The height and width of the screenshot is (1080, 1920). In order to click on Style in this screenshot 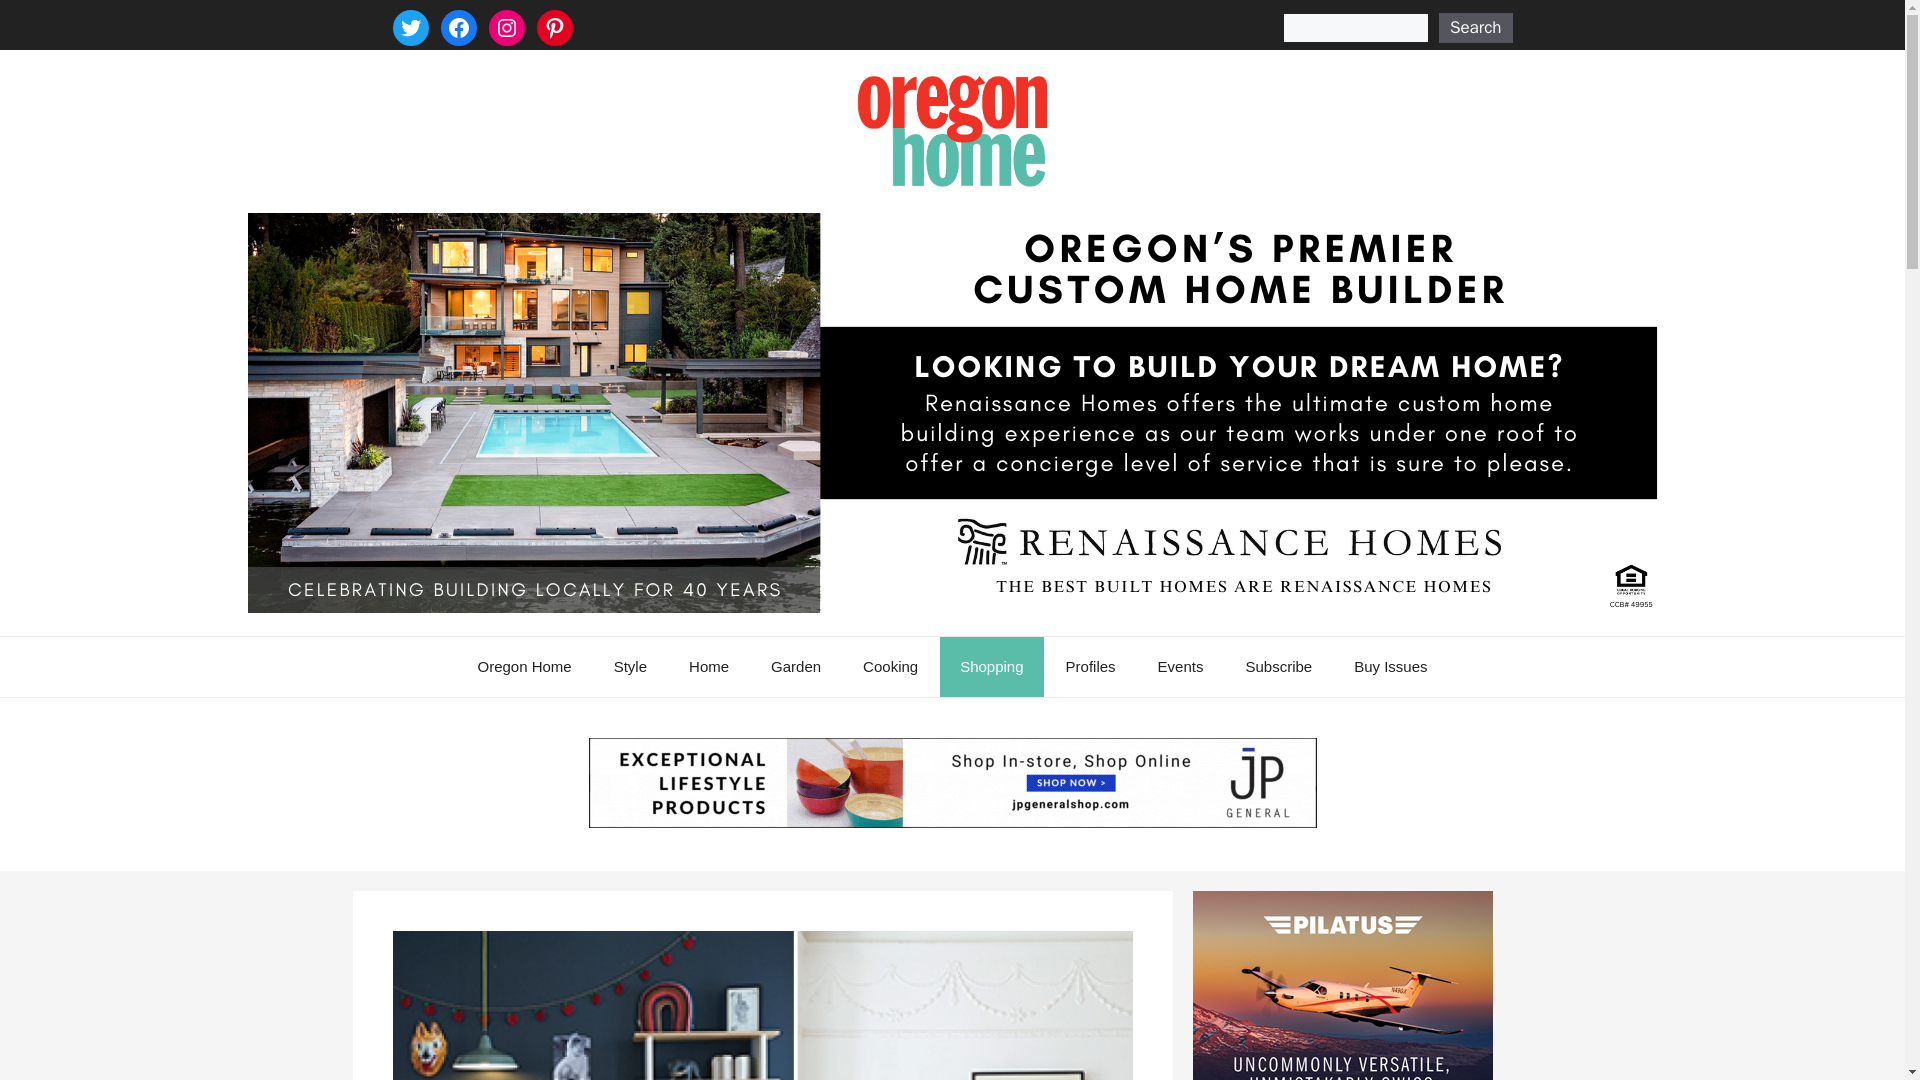, I will do `click(630, 666)`.